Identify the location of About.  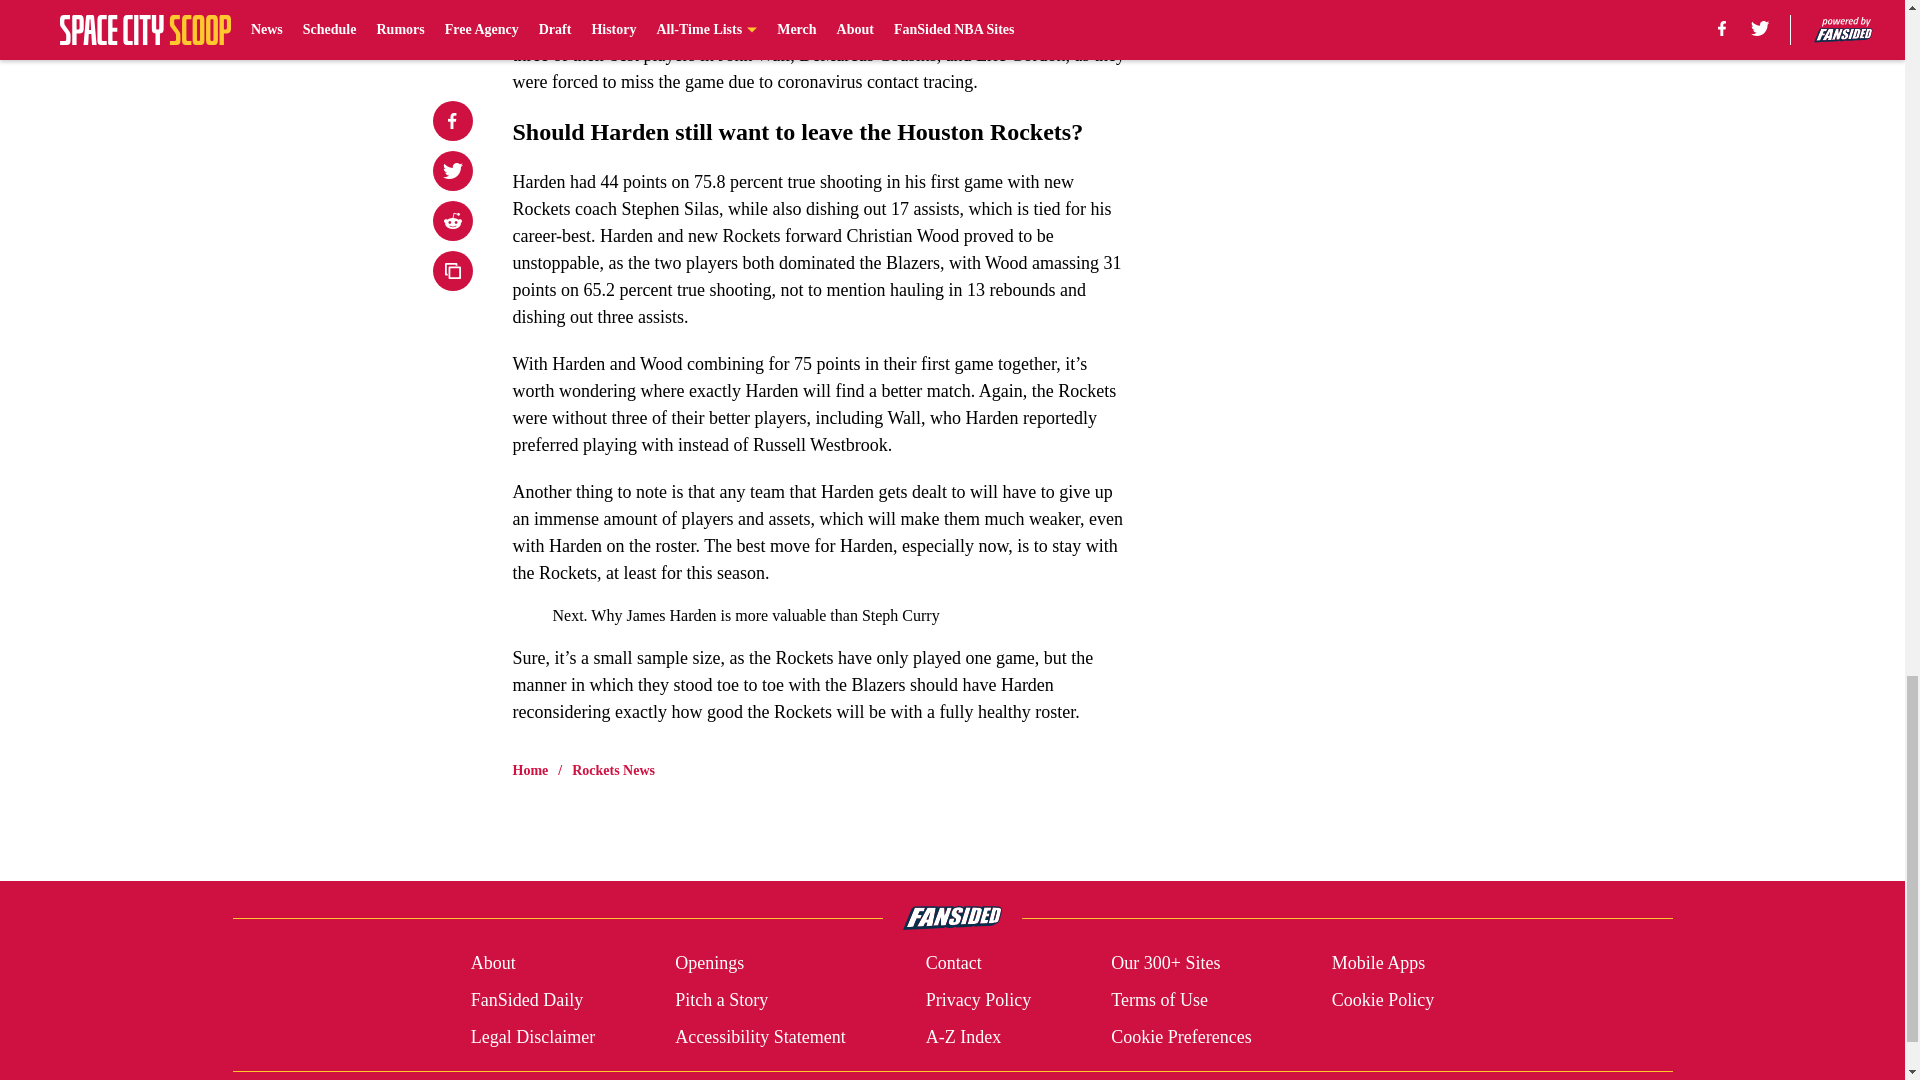
(493, 964).